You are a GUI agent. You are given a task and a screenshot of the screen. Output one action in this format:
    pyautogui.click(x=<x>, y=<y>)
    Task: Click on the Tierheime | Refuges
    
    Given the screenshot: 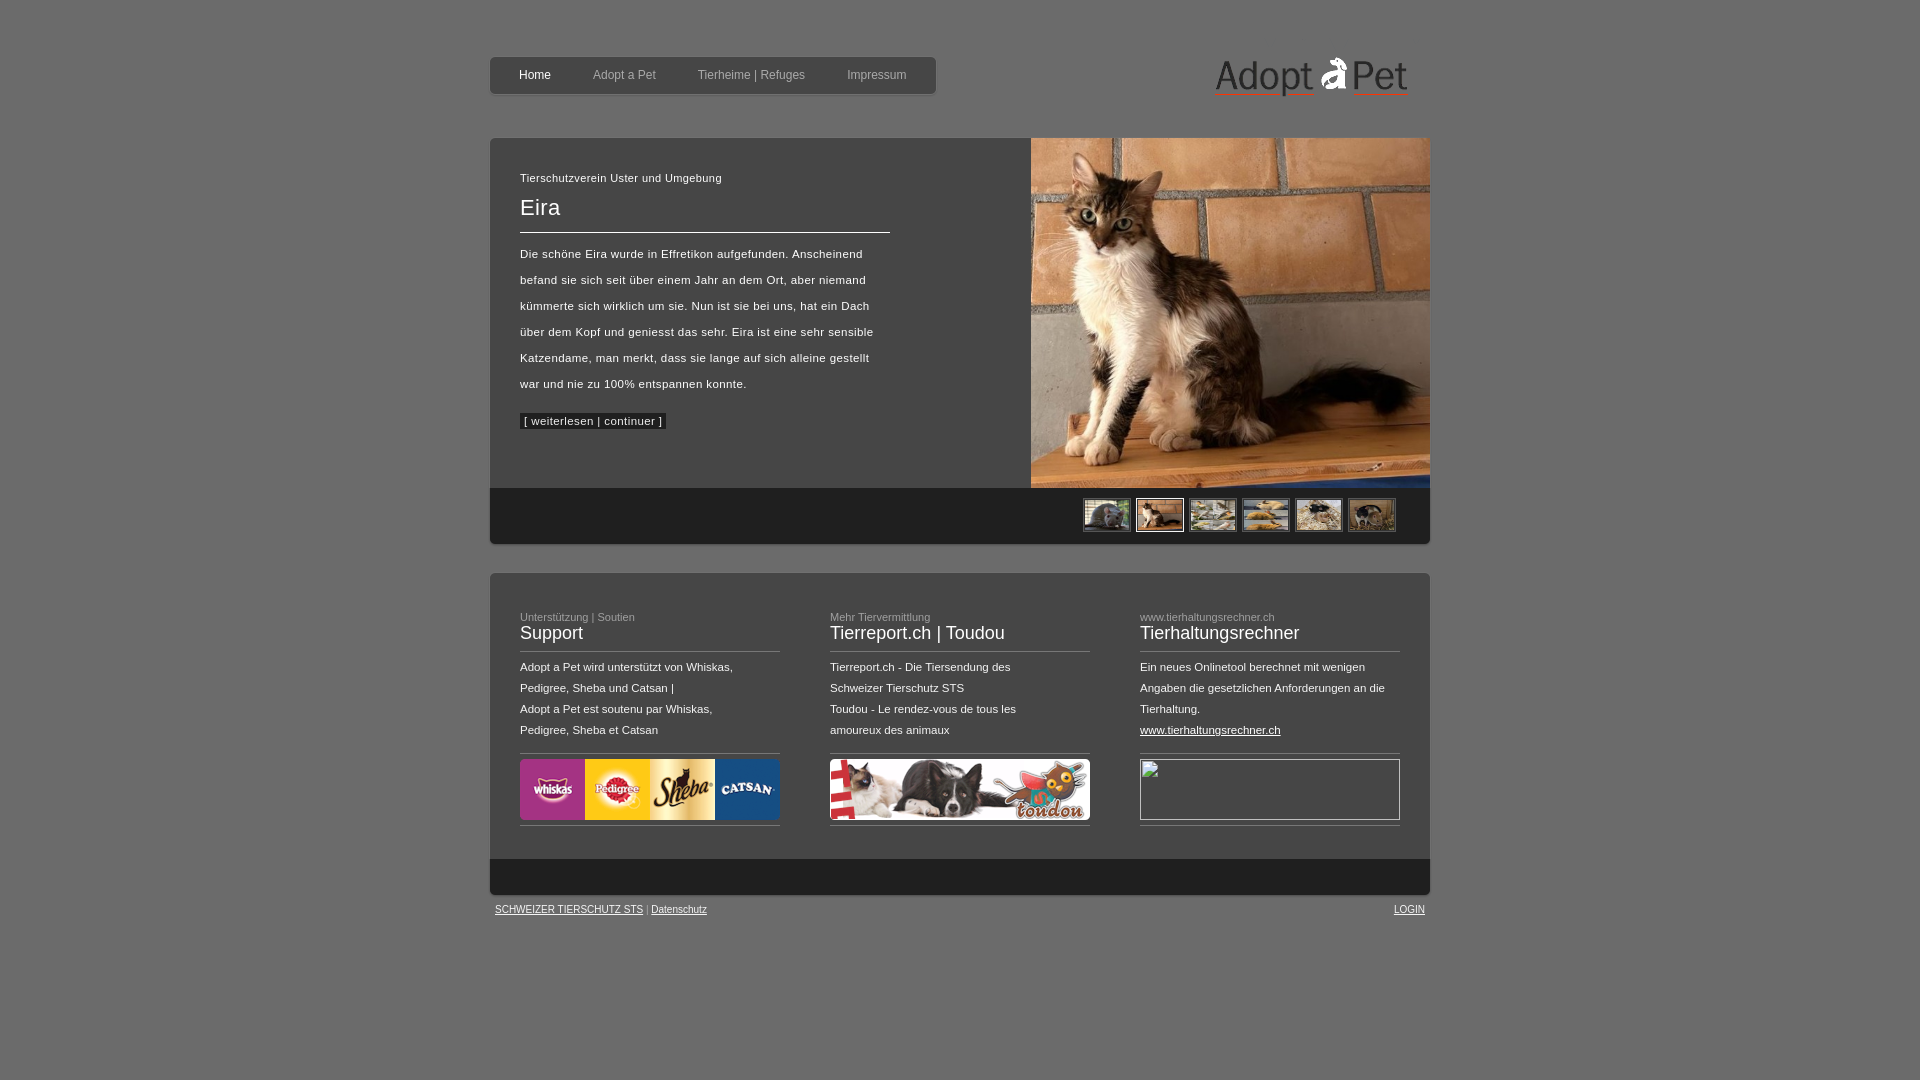 What is the action you would take?
    pyautogui.click(x=752, y=78)
    